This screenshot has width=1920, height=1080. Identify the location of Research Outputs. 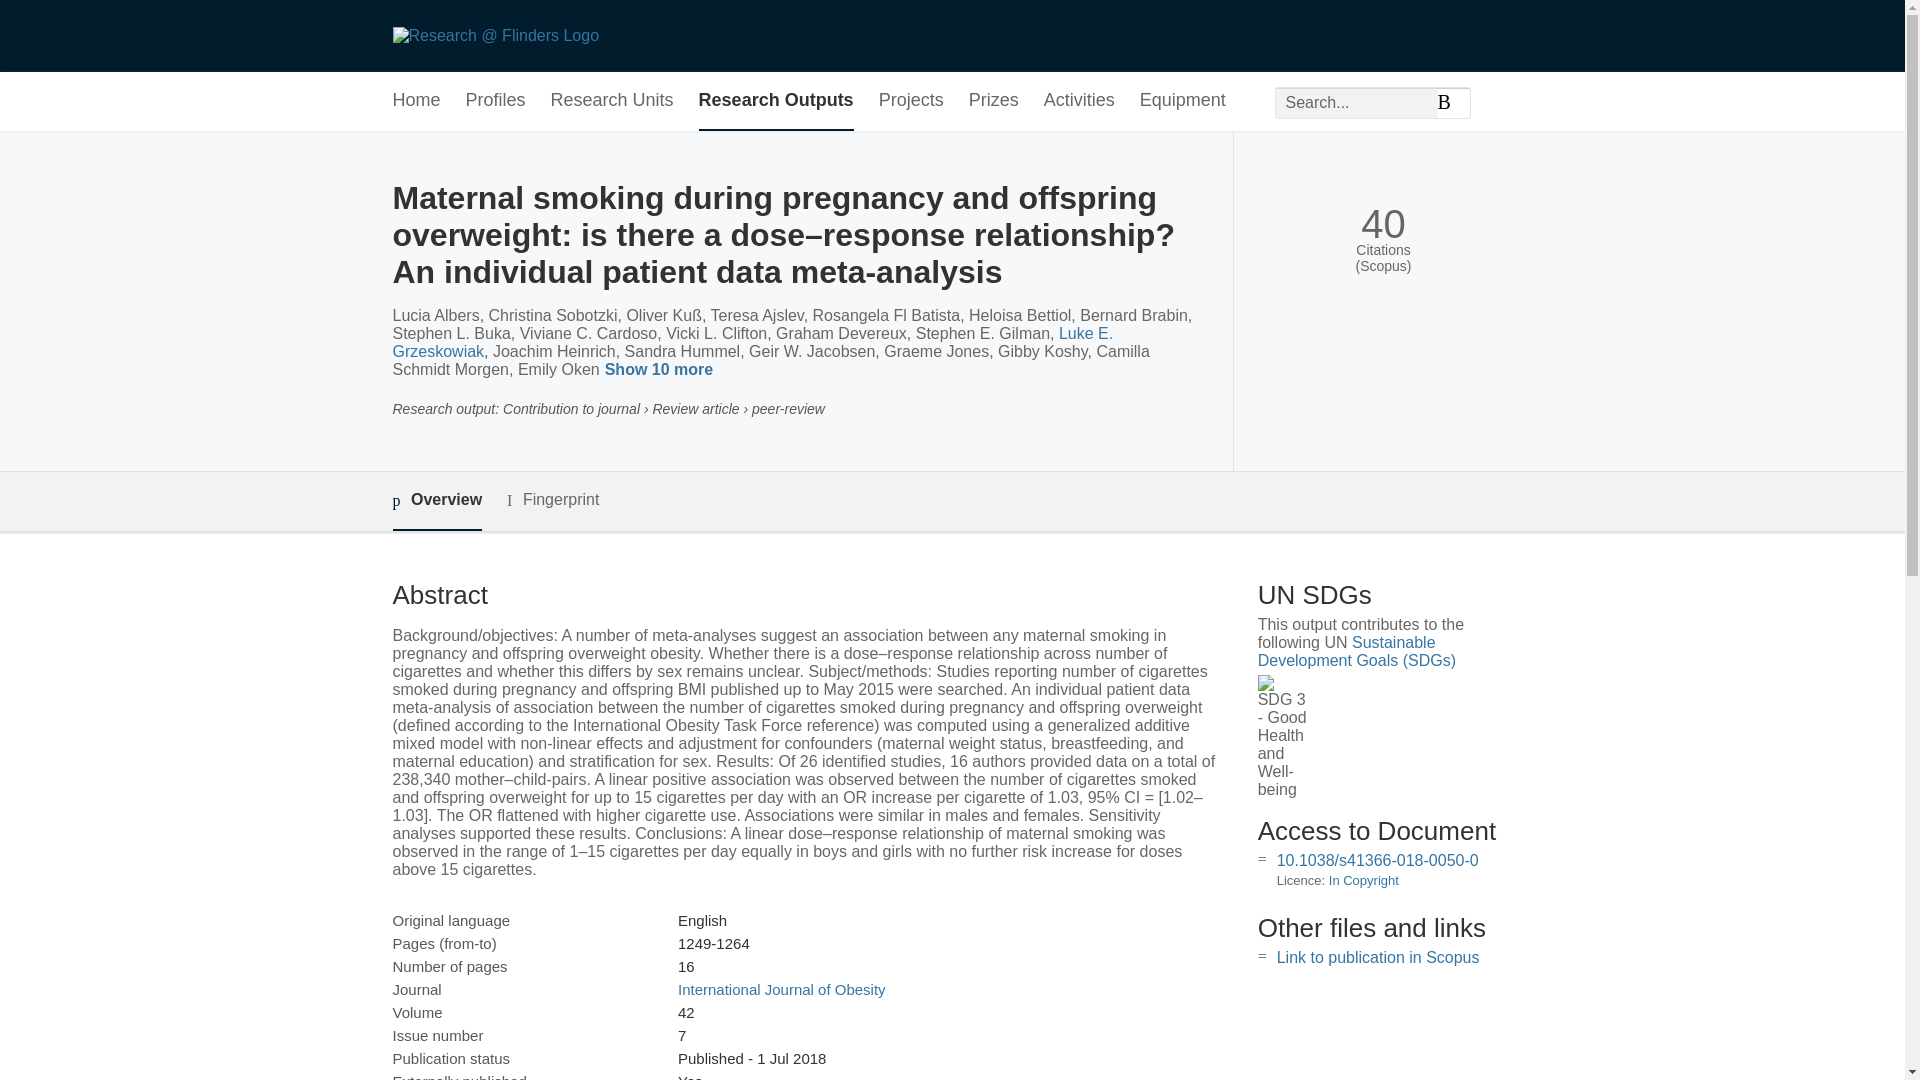
(776, 101).